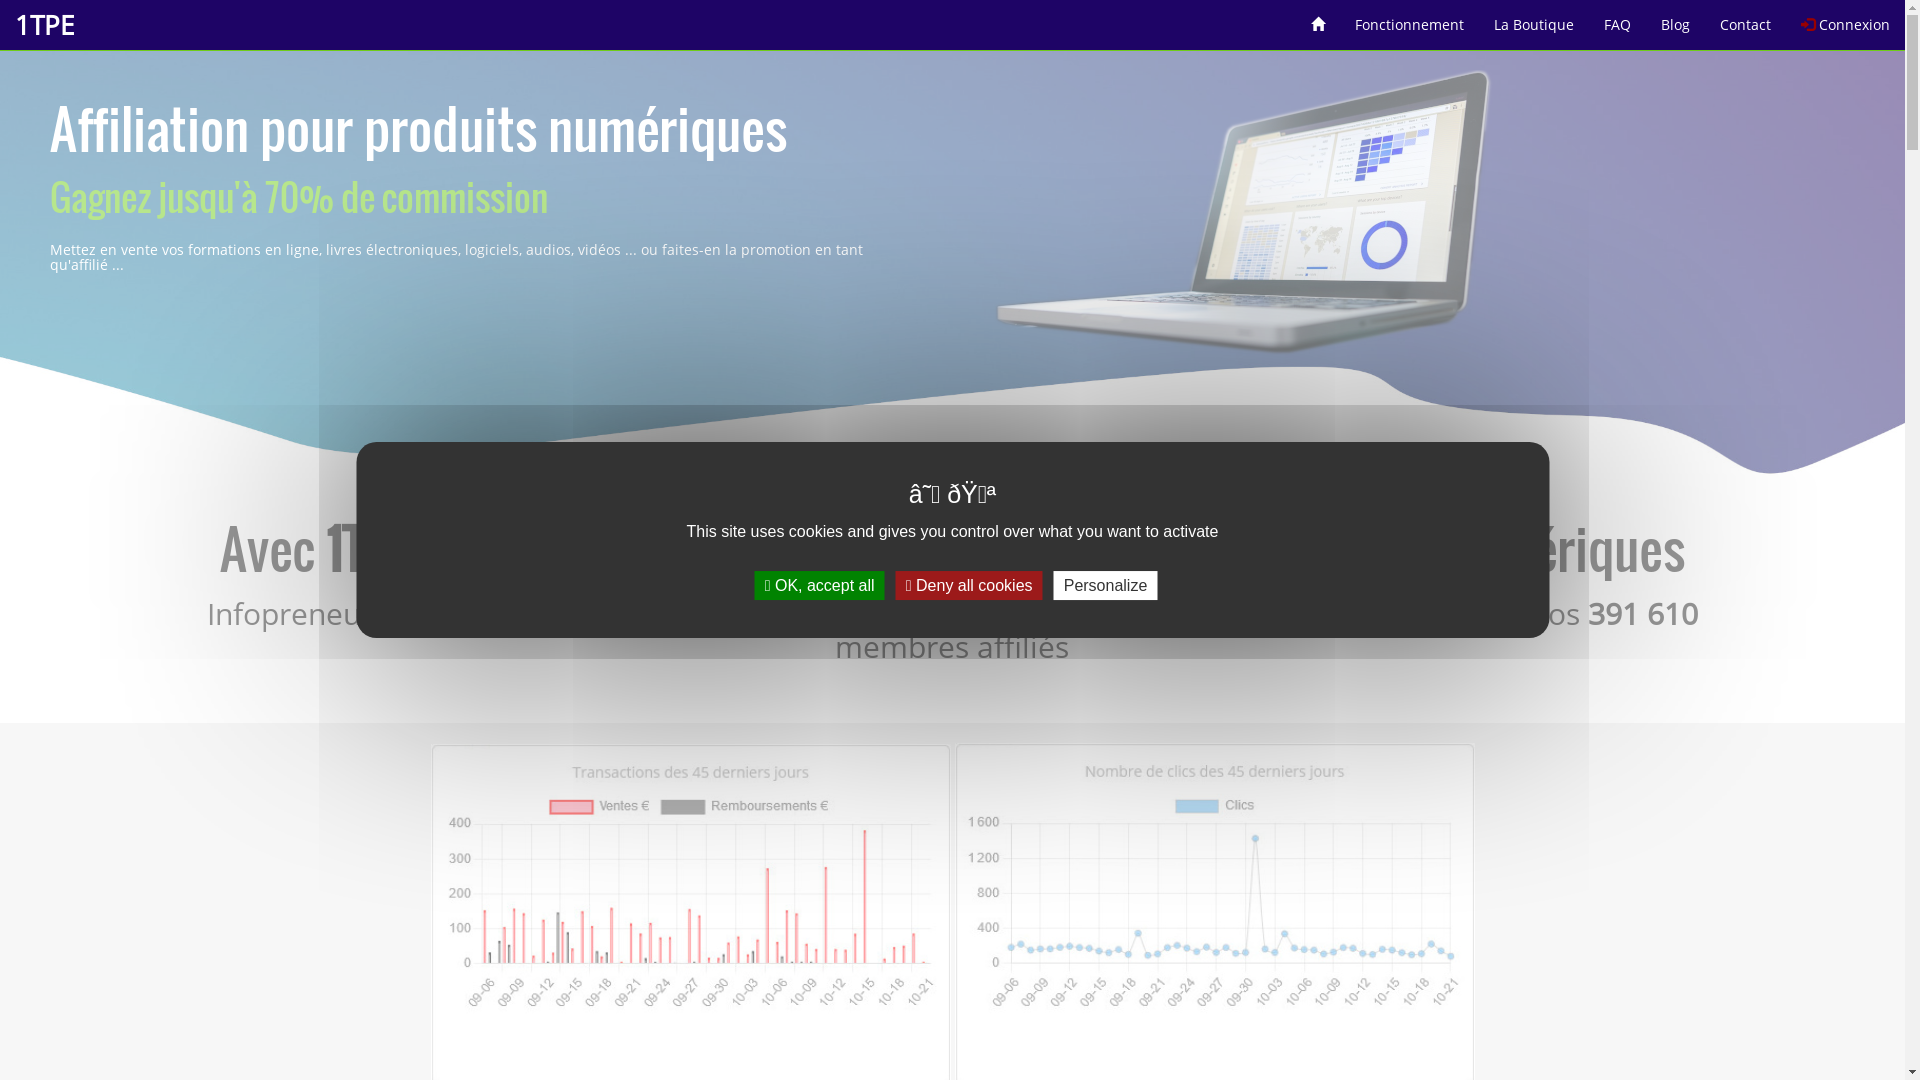 The height and width of the screenshot is (1080, 1920). Describe the element at coordinates (44, 25) in the screenshot. I see `1TPE` at that location.